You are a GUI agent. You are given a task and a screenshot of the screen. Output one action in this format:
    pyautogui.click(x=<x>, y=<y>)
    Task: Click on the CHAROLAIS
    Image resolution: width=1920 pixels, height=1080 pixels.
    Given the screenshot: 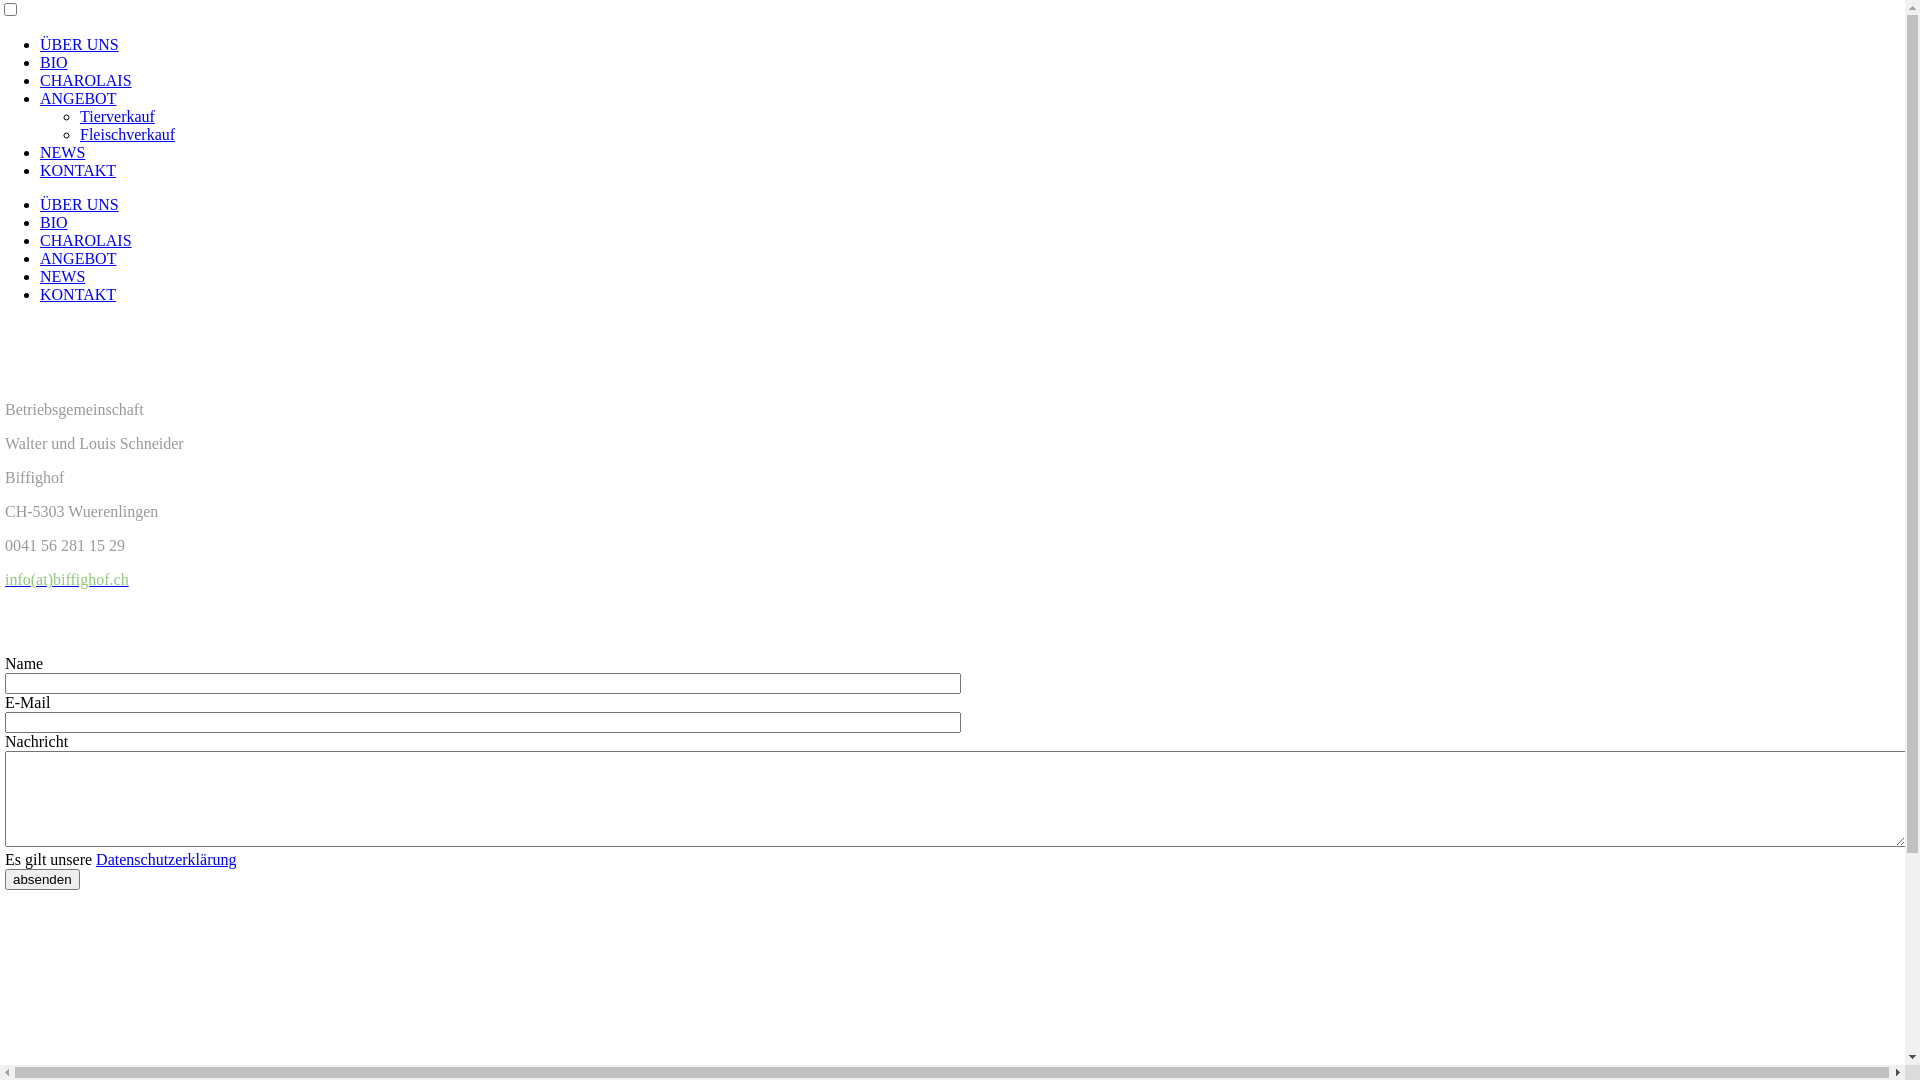 What is the action you would take?
    pyautogui.click(x=86, y=240)
    